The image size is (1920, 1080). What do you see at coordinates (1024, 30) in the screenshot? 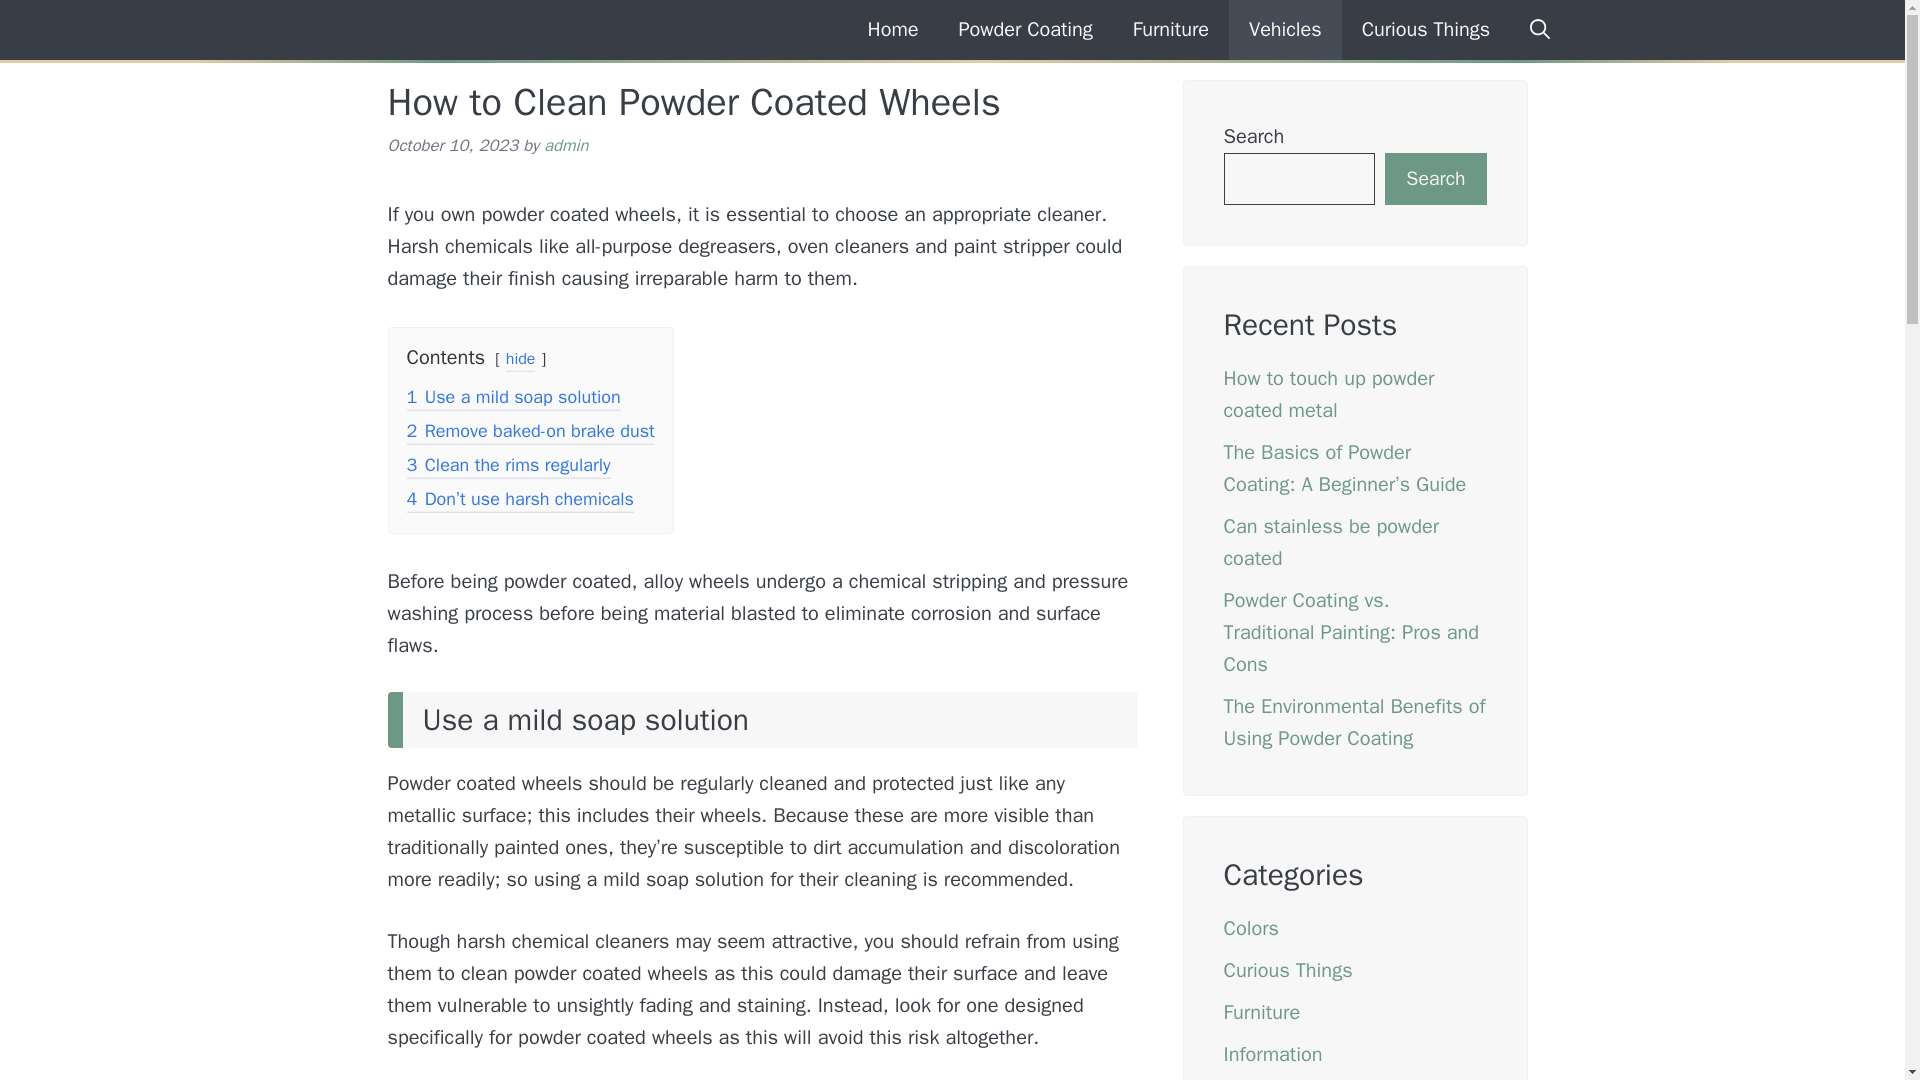
I see `Powder Coating` at bounding box center [1024, 30].